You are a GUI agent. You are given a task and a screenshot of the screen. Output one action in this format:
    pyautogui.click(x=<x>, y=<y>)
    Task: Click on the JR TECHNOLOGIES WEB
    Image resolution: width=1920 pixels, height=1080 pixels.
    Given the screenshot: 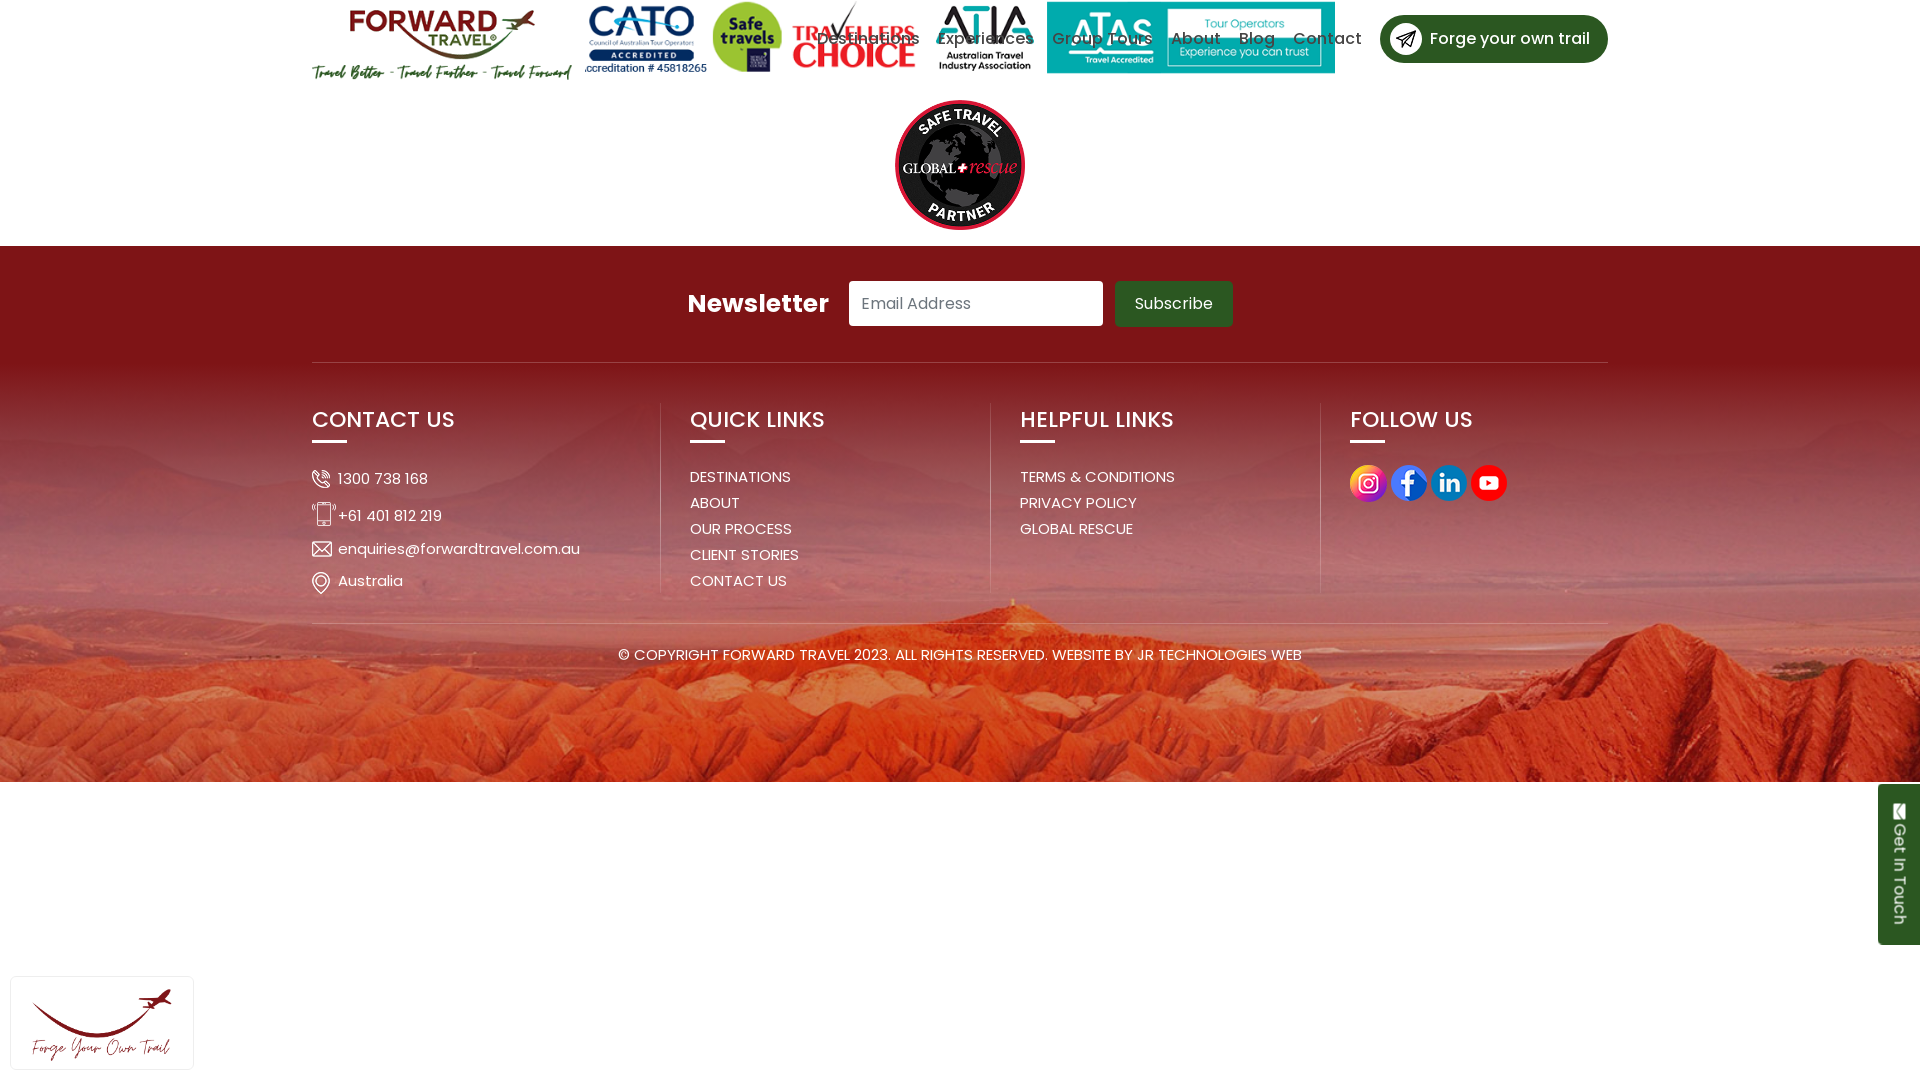 What is the action you would take?
    pyautogui.click(x=1220, y=654)
    